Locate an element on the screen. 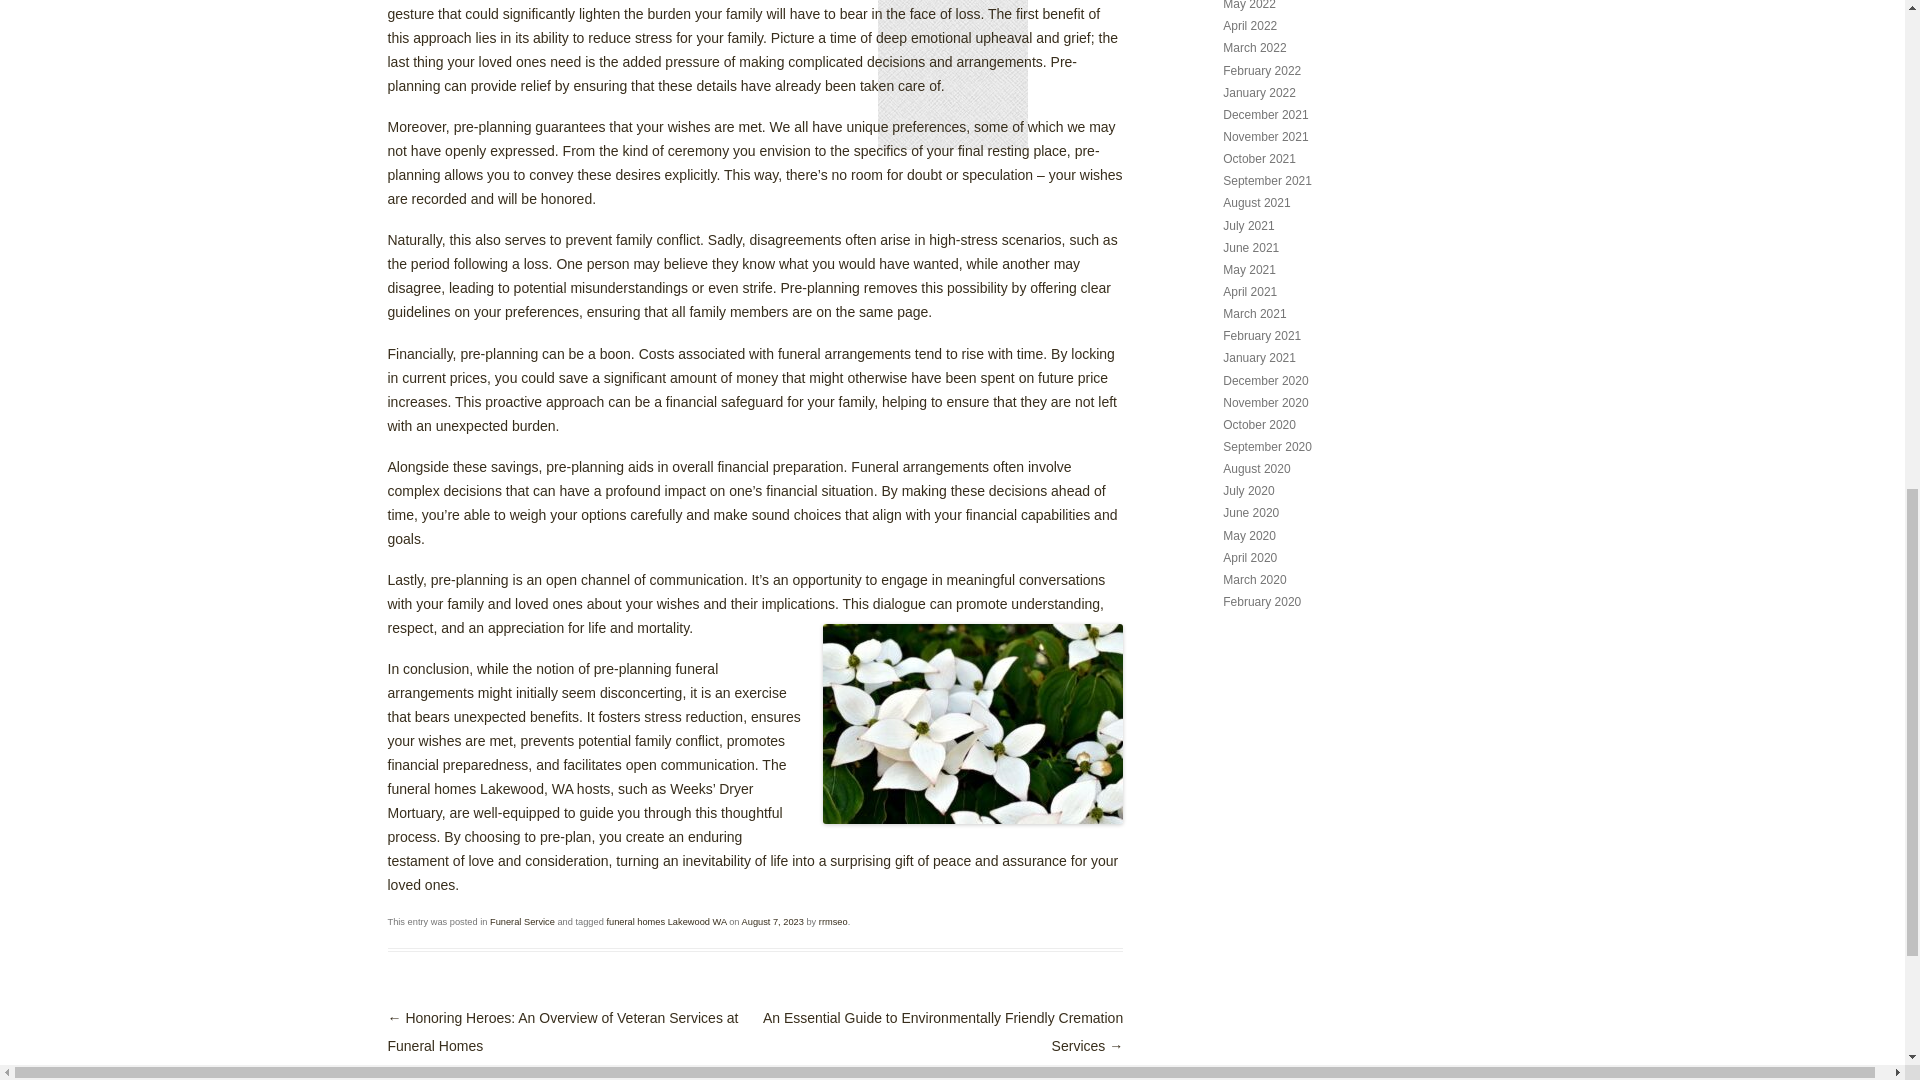 The height and width of the screenshot is (1080, 1920). View all posts by rrmseo is located at coordinates (834, 921).